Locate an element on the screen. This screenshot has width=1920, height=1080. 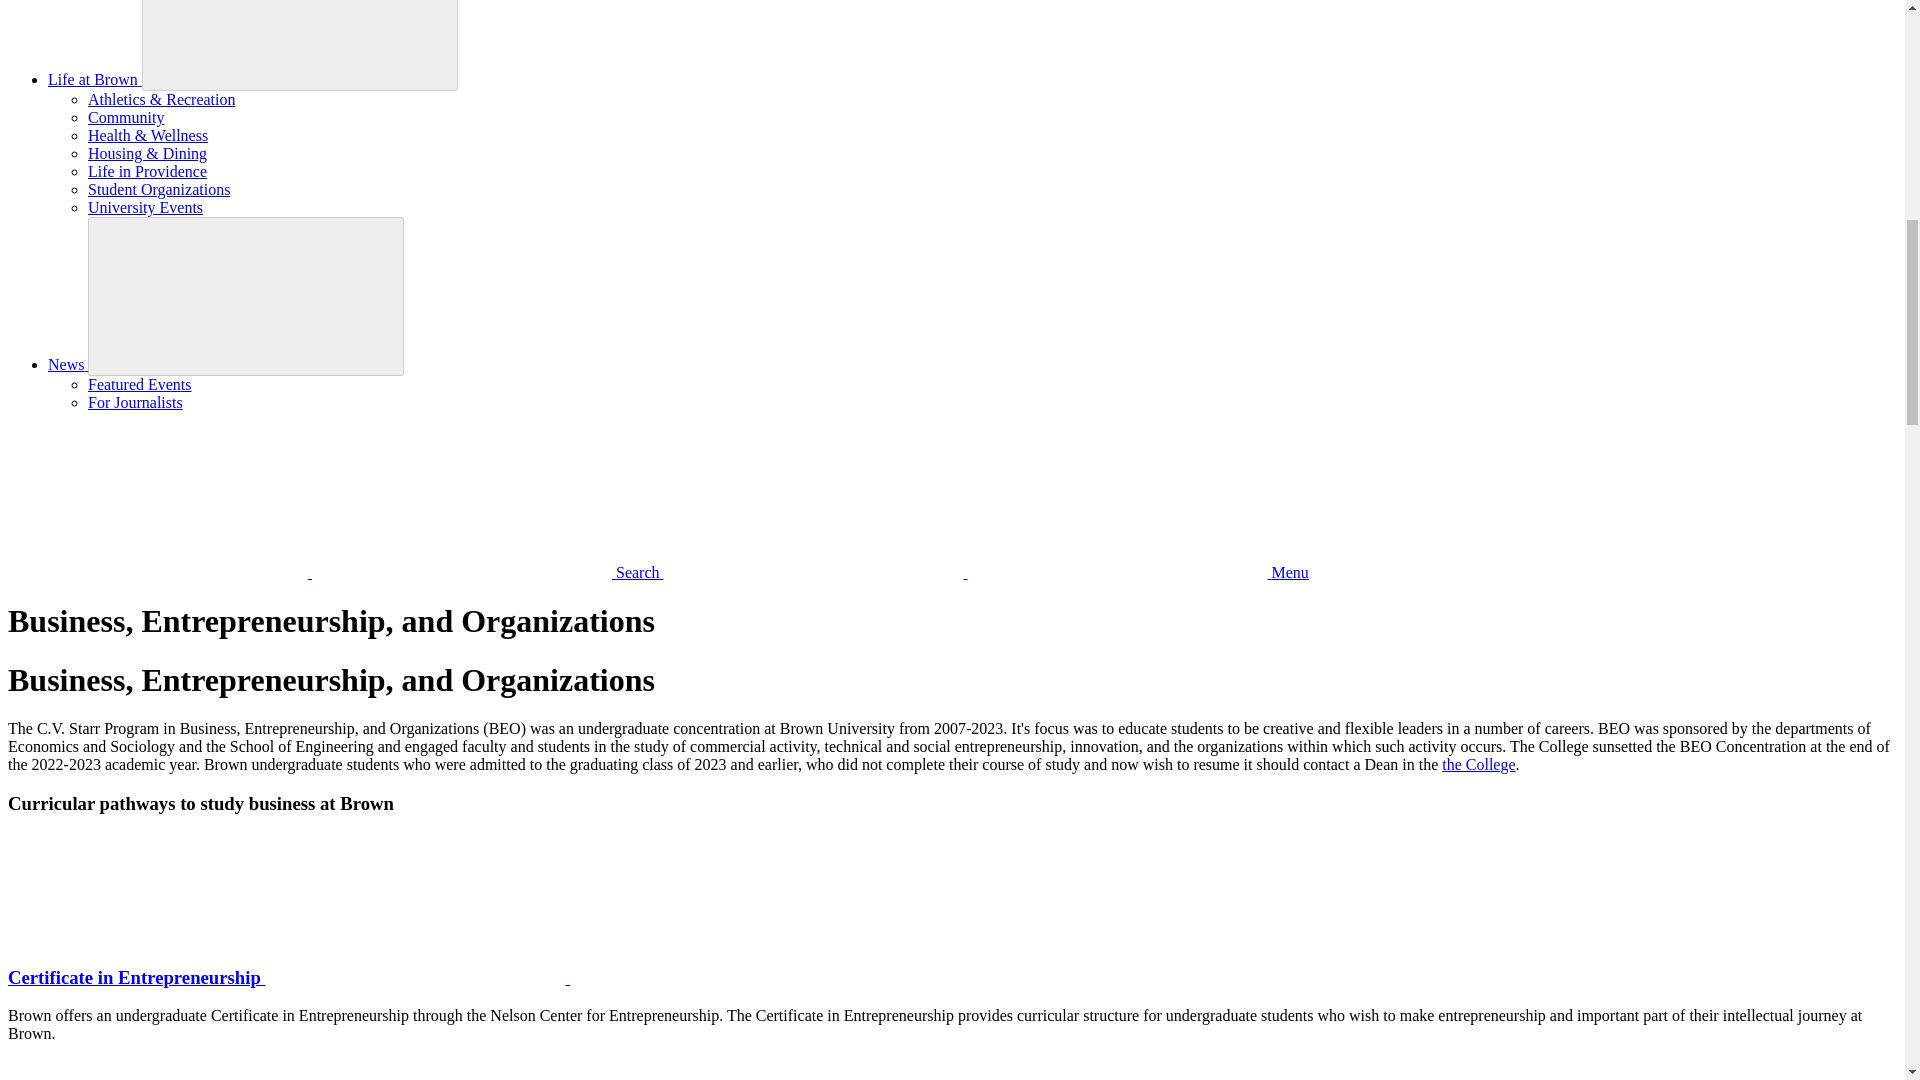
Life in Providence is located at coordinates (148, 172).